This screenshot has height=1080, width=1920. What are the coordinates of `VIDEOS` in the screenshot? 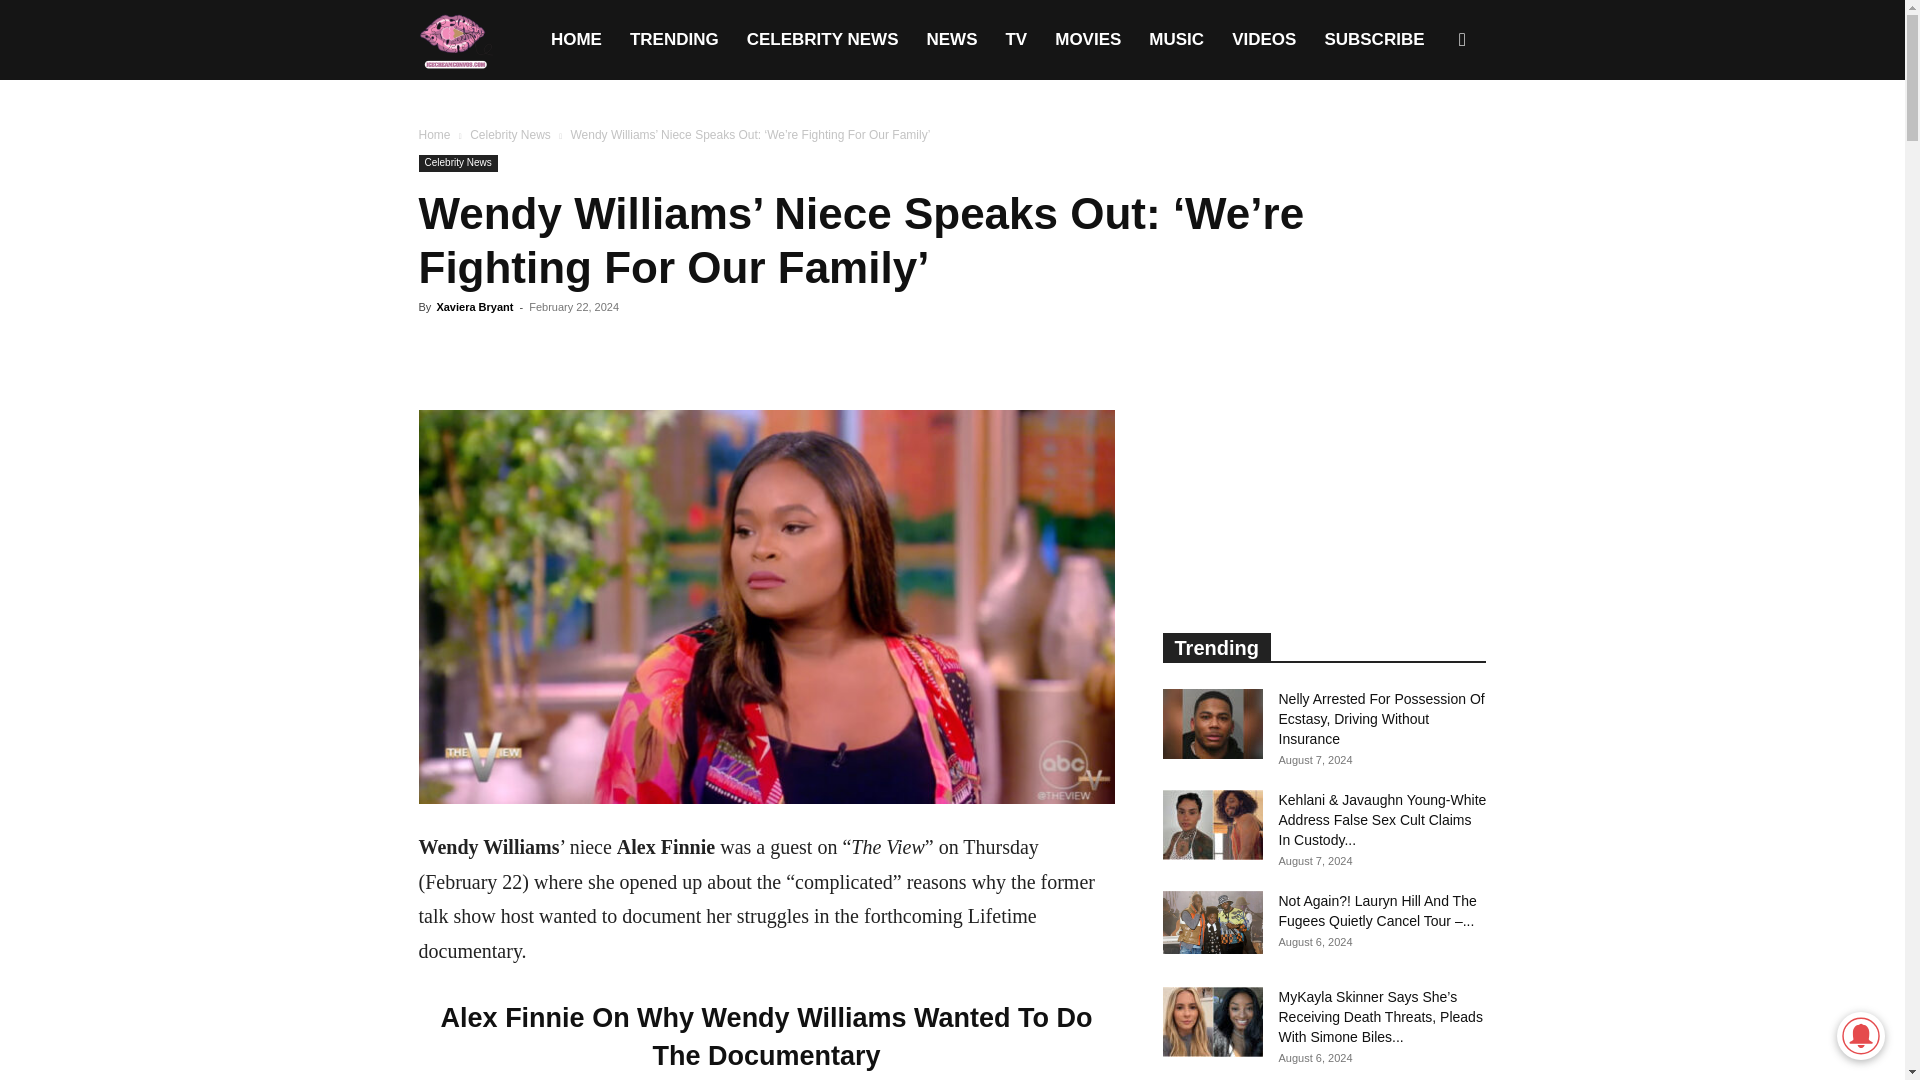 It's located at (1263, 40).